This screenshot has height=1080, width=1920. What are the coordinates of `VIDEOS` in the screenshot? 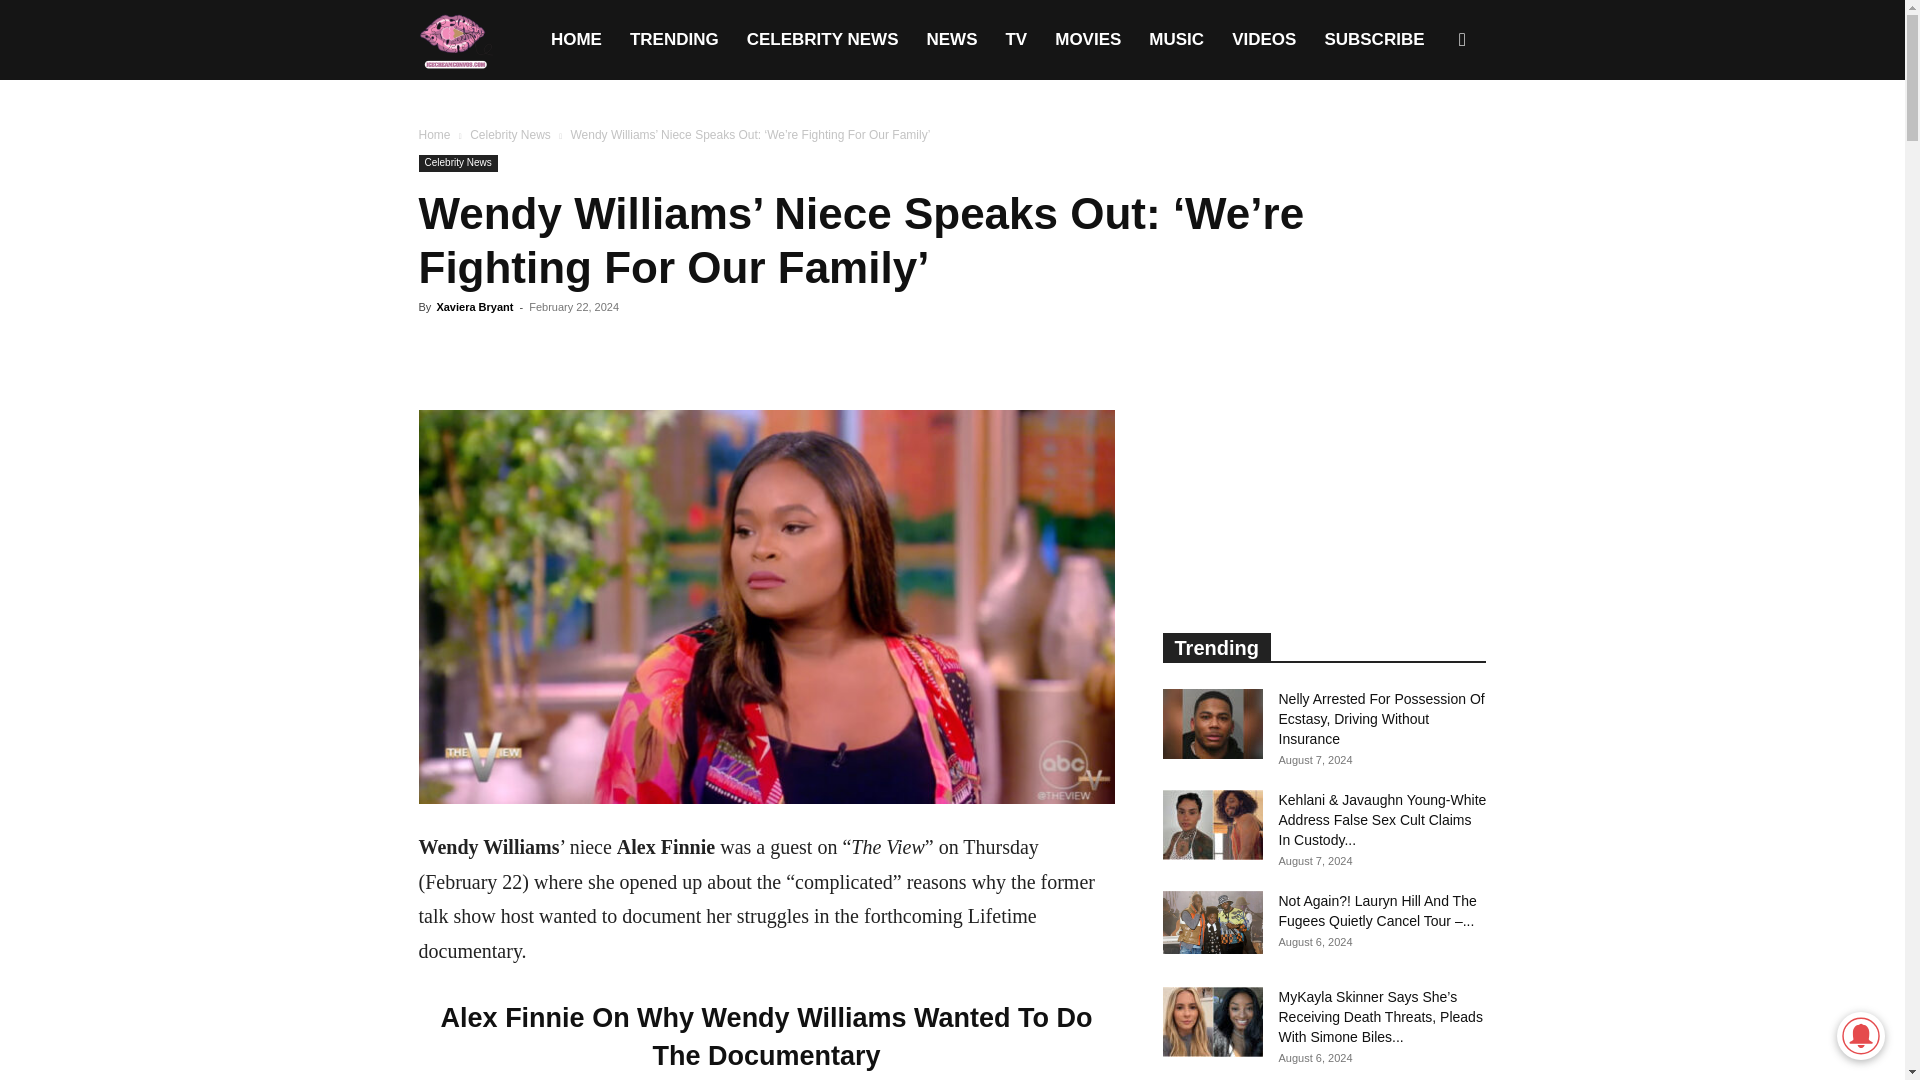 It's located at (1263, 40).